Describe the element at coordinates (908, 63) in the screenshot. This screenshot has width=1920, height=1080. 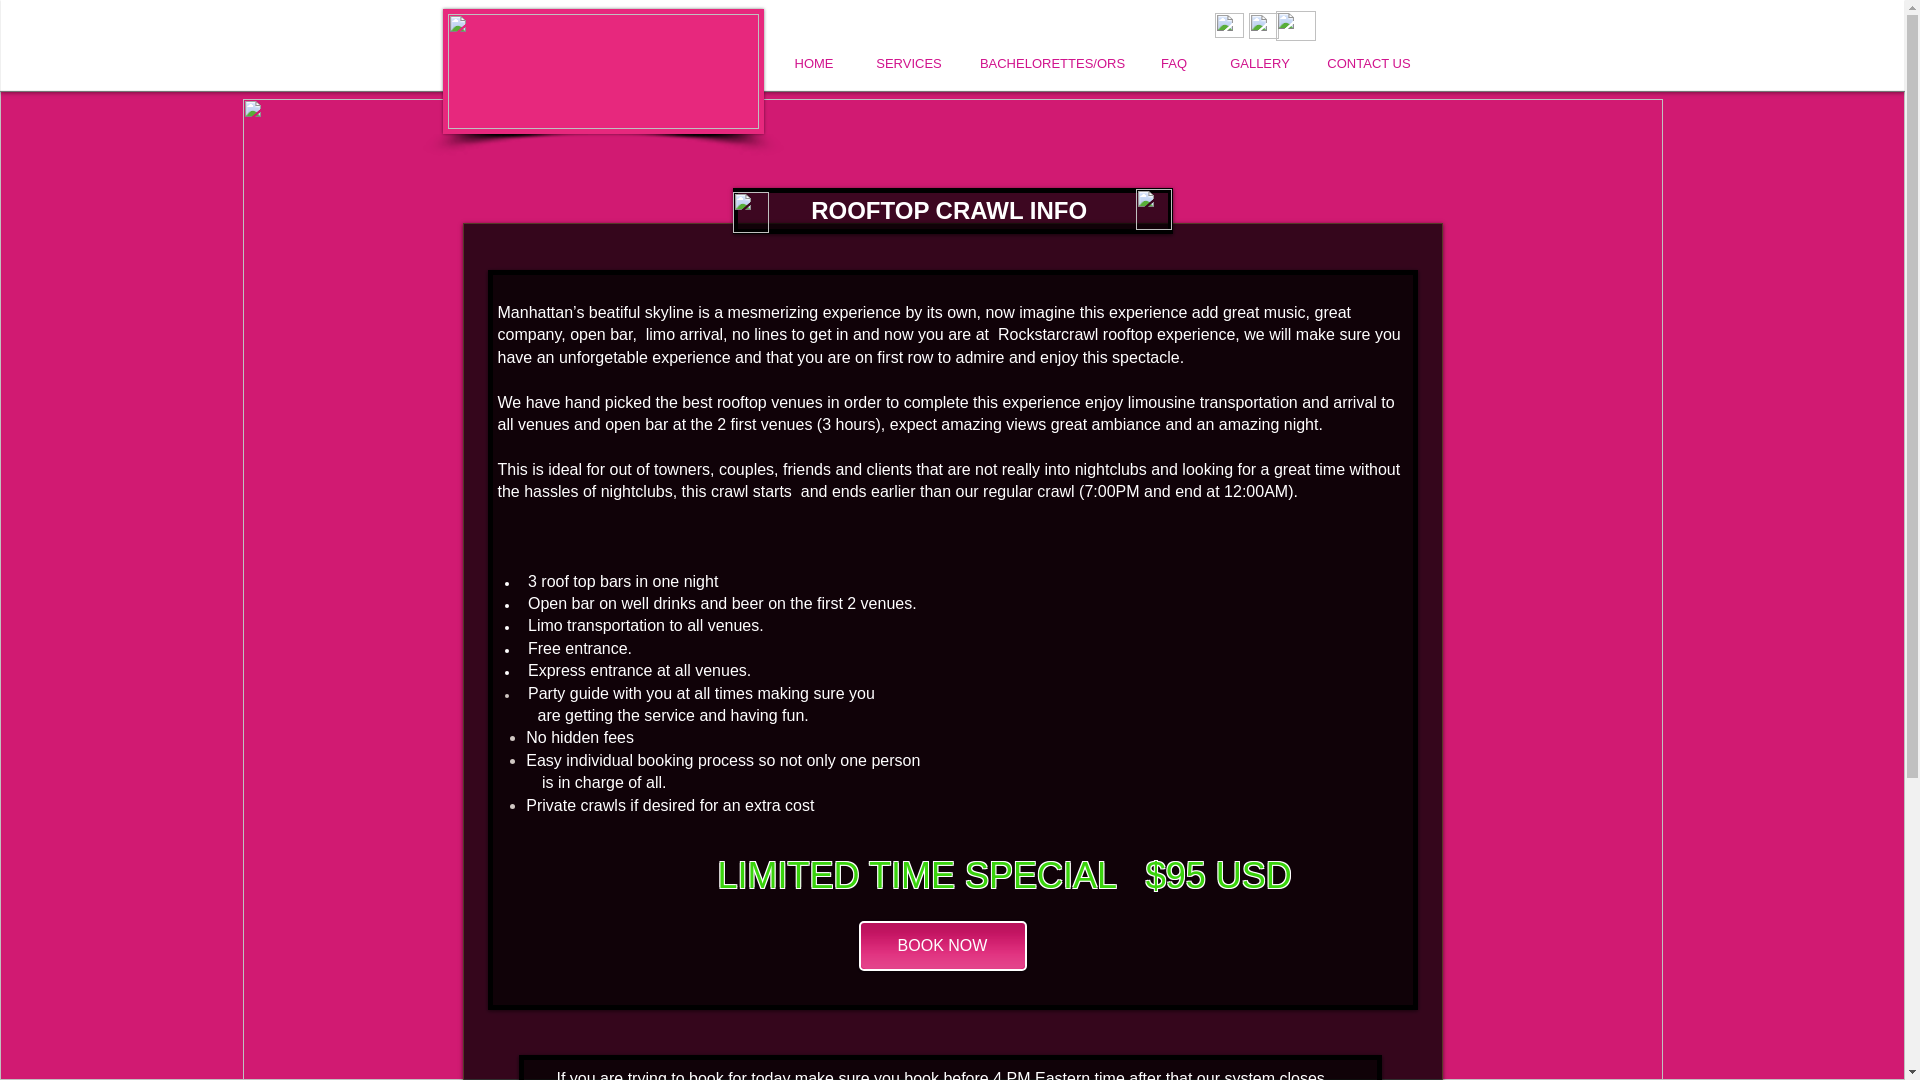
I see `SERVICES` at that location.